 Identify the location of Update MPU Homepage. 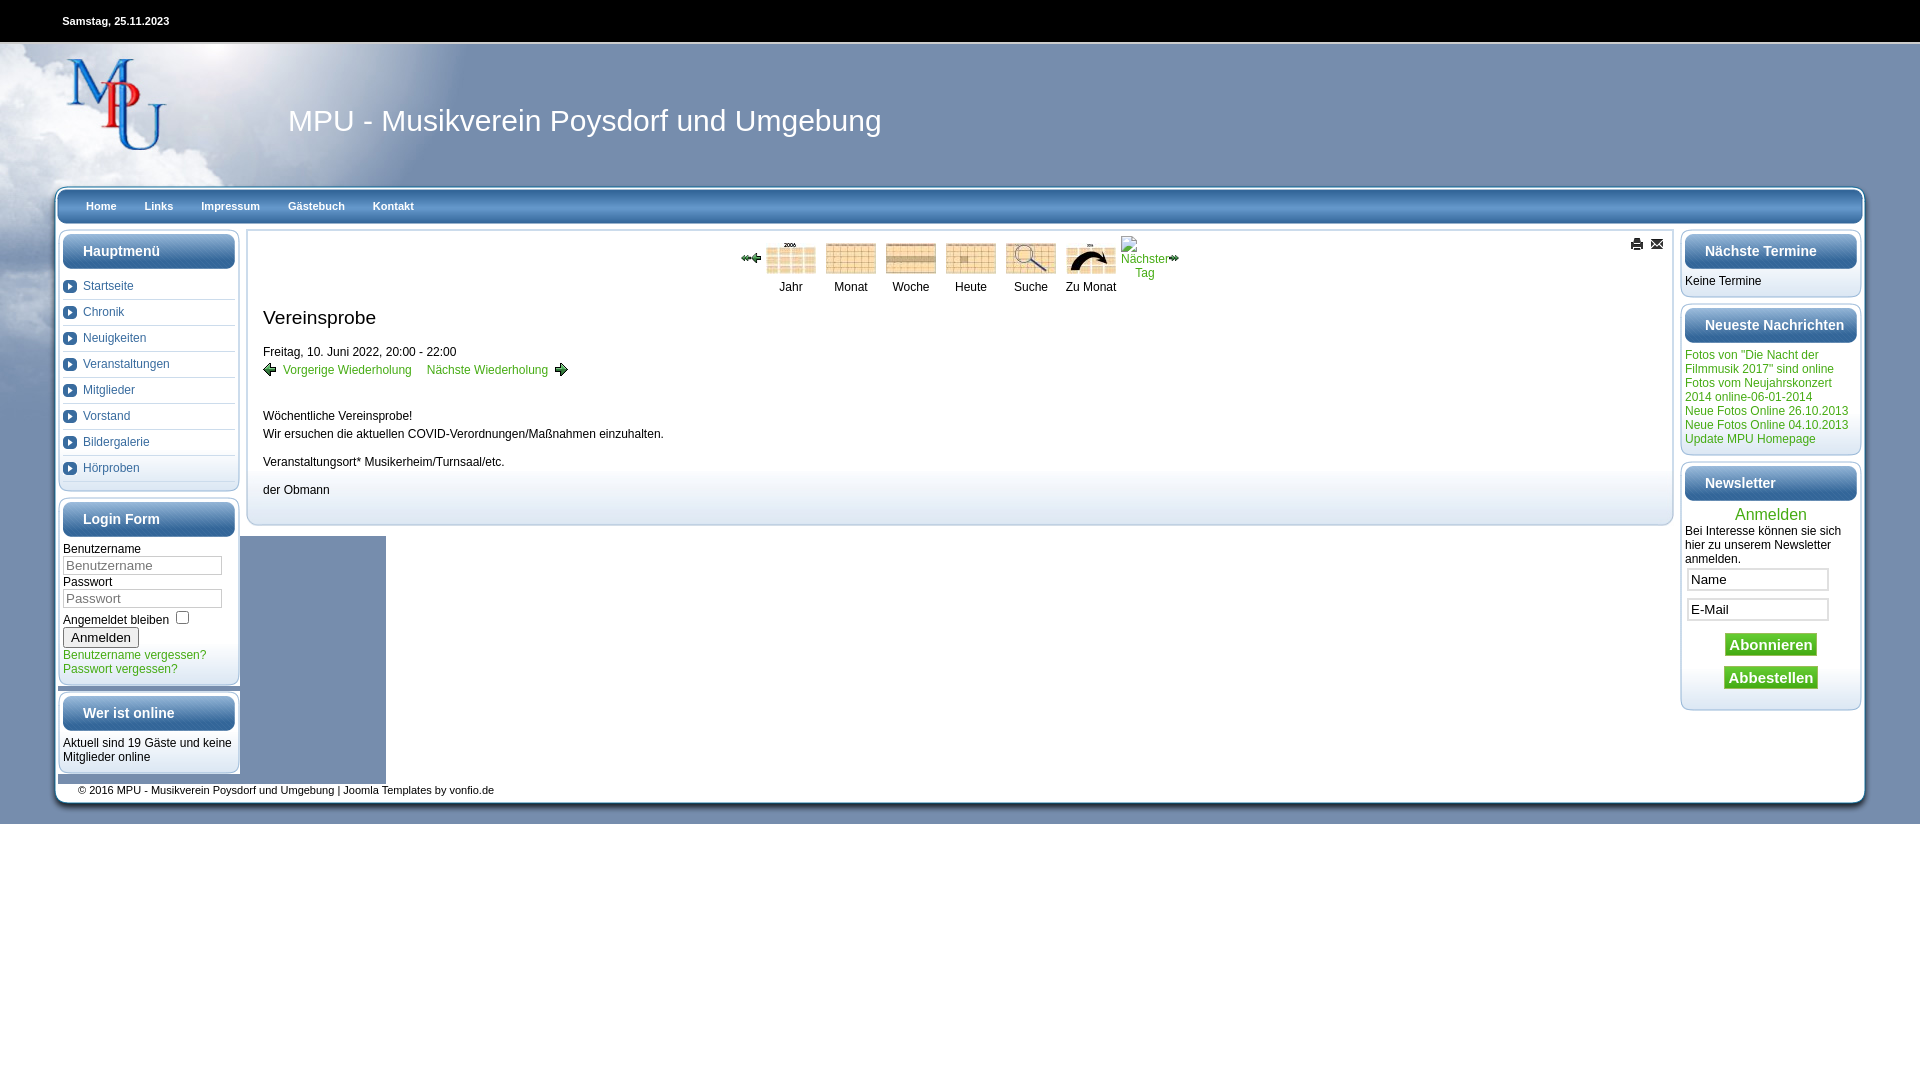
(1750, 439).